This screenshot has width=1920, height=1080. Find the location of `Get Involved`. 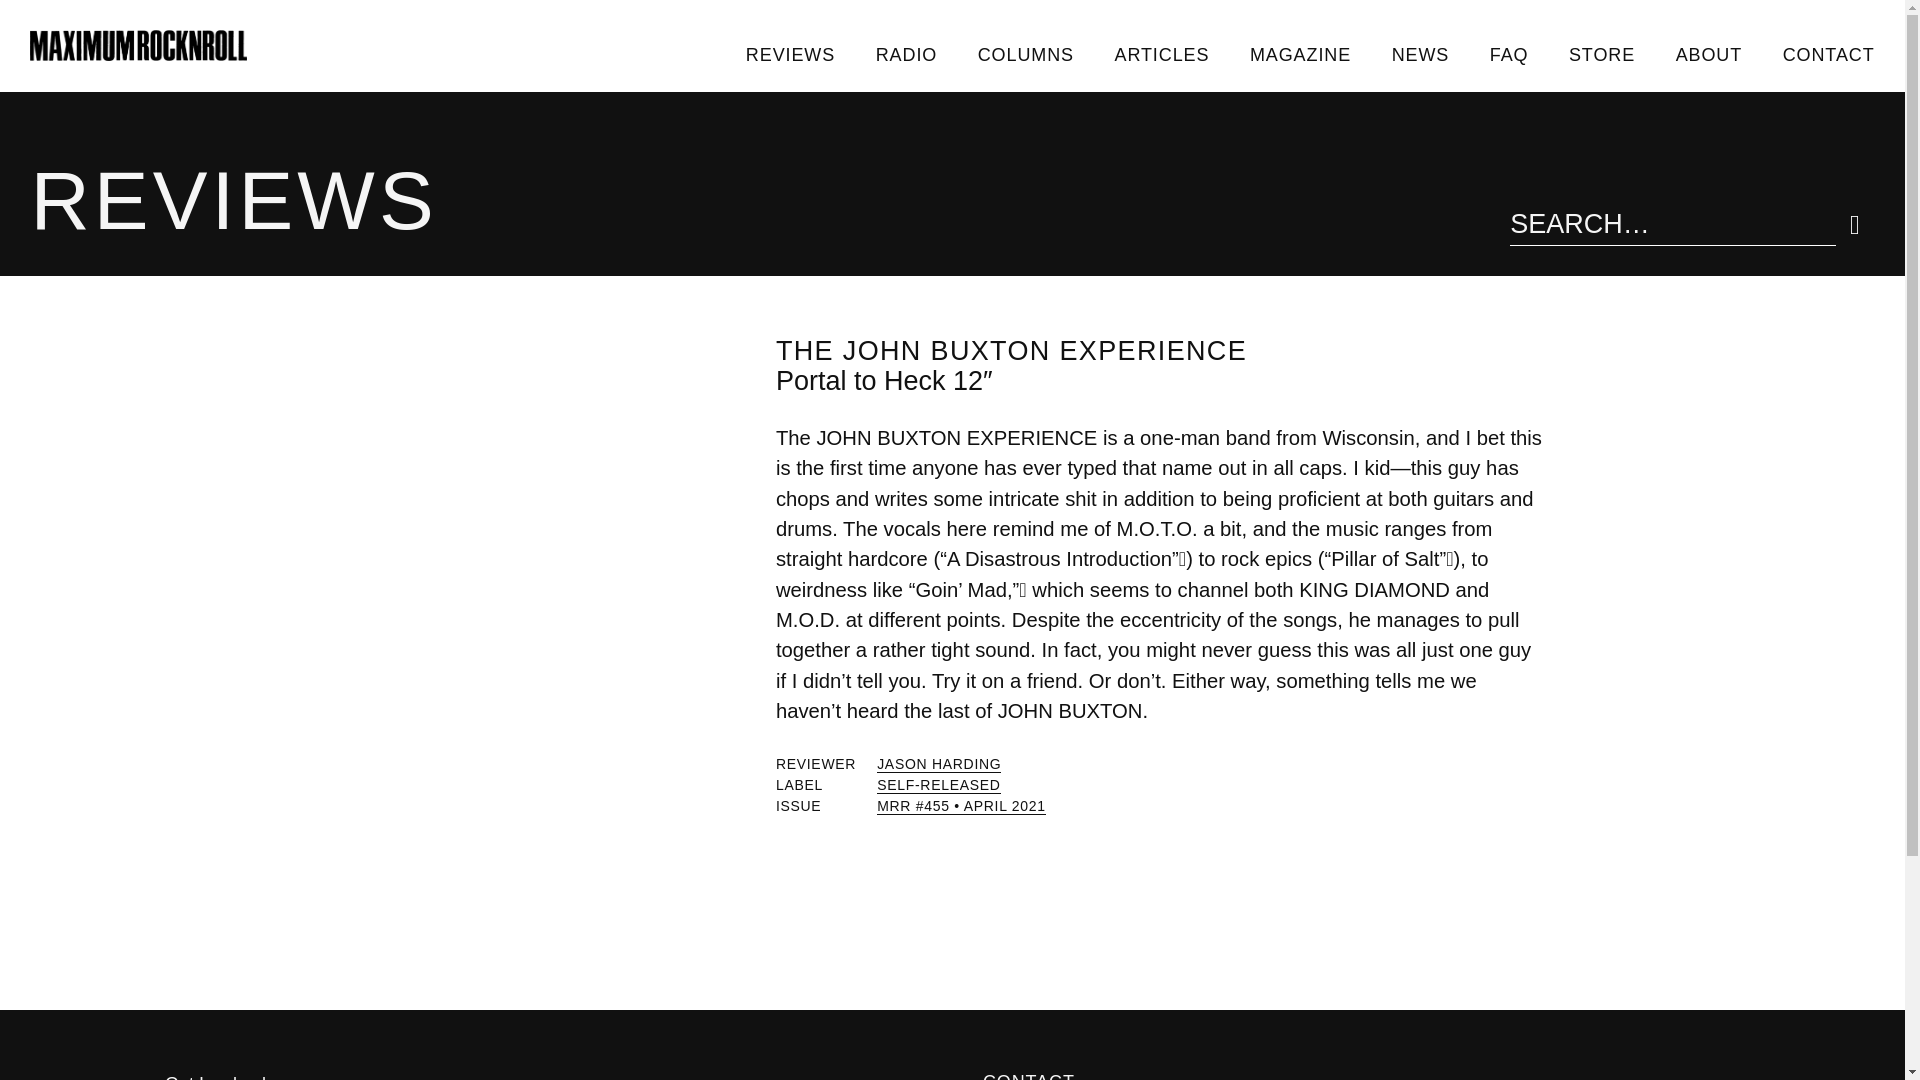

Get Involved is located at coordinates (543, 1076).